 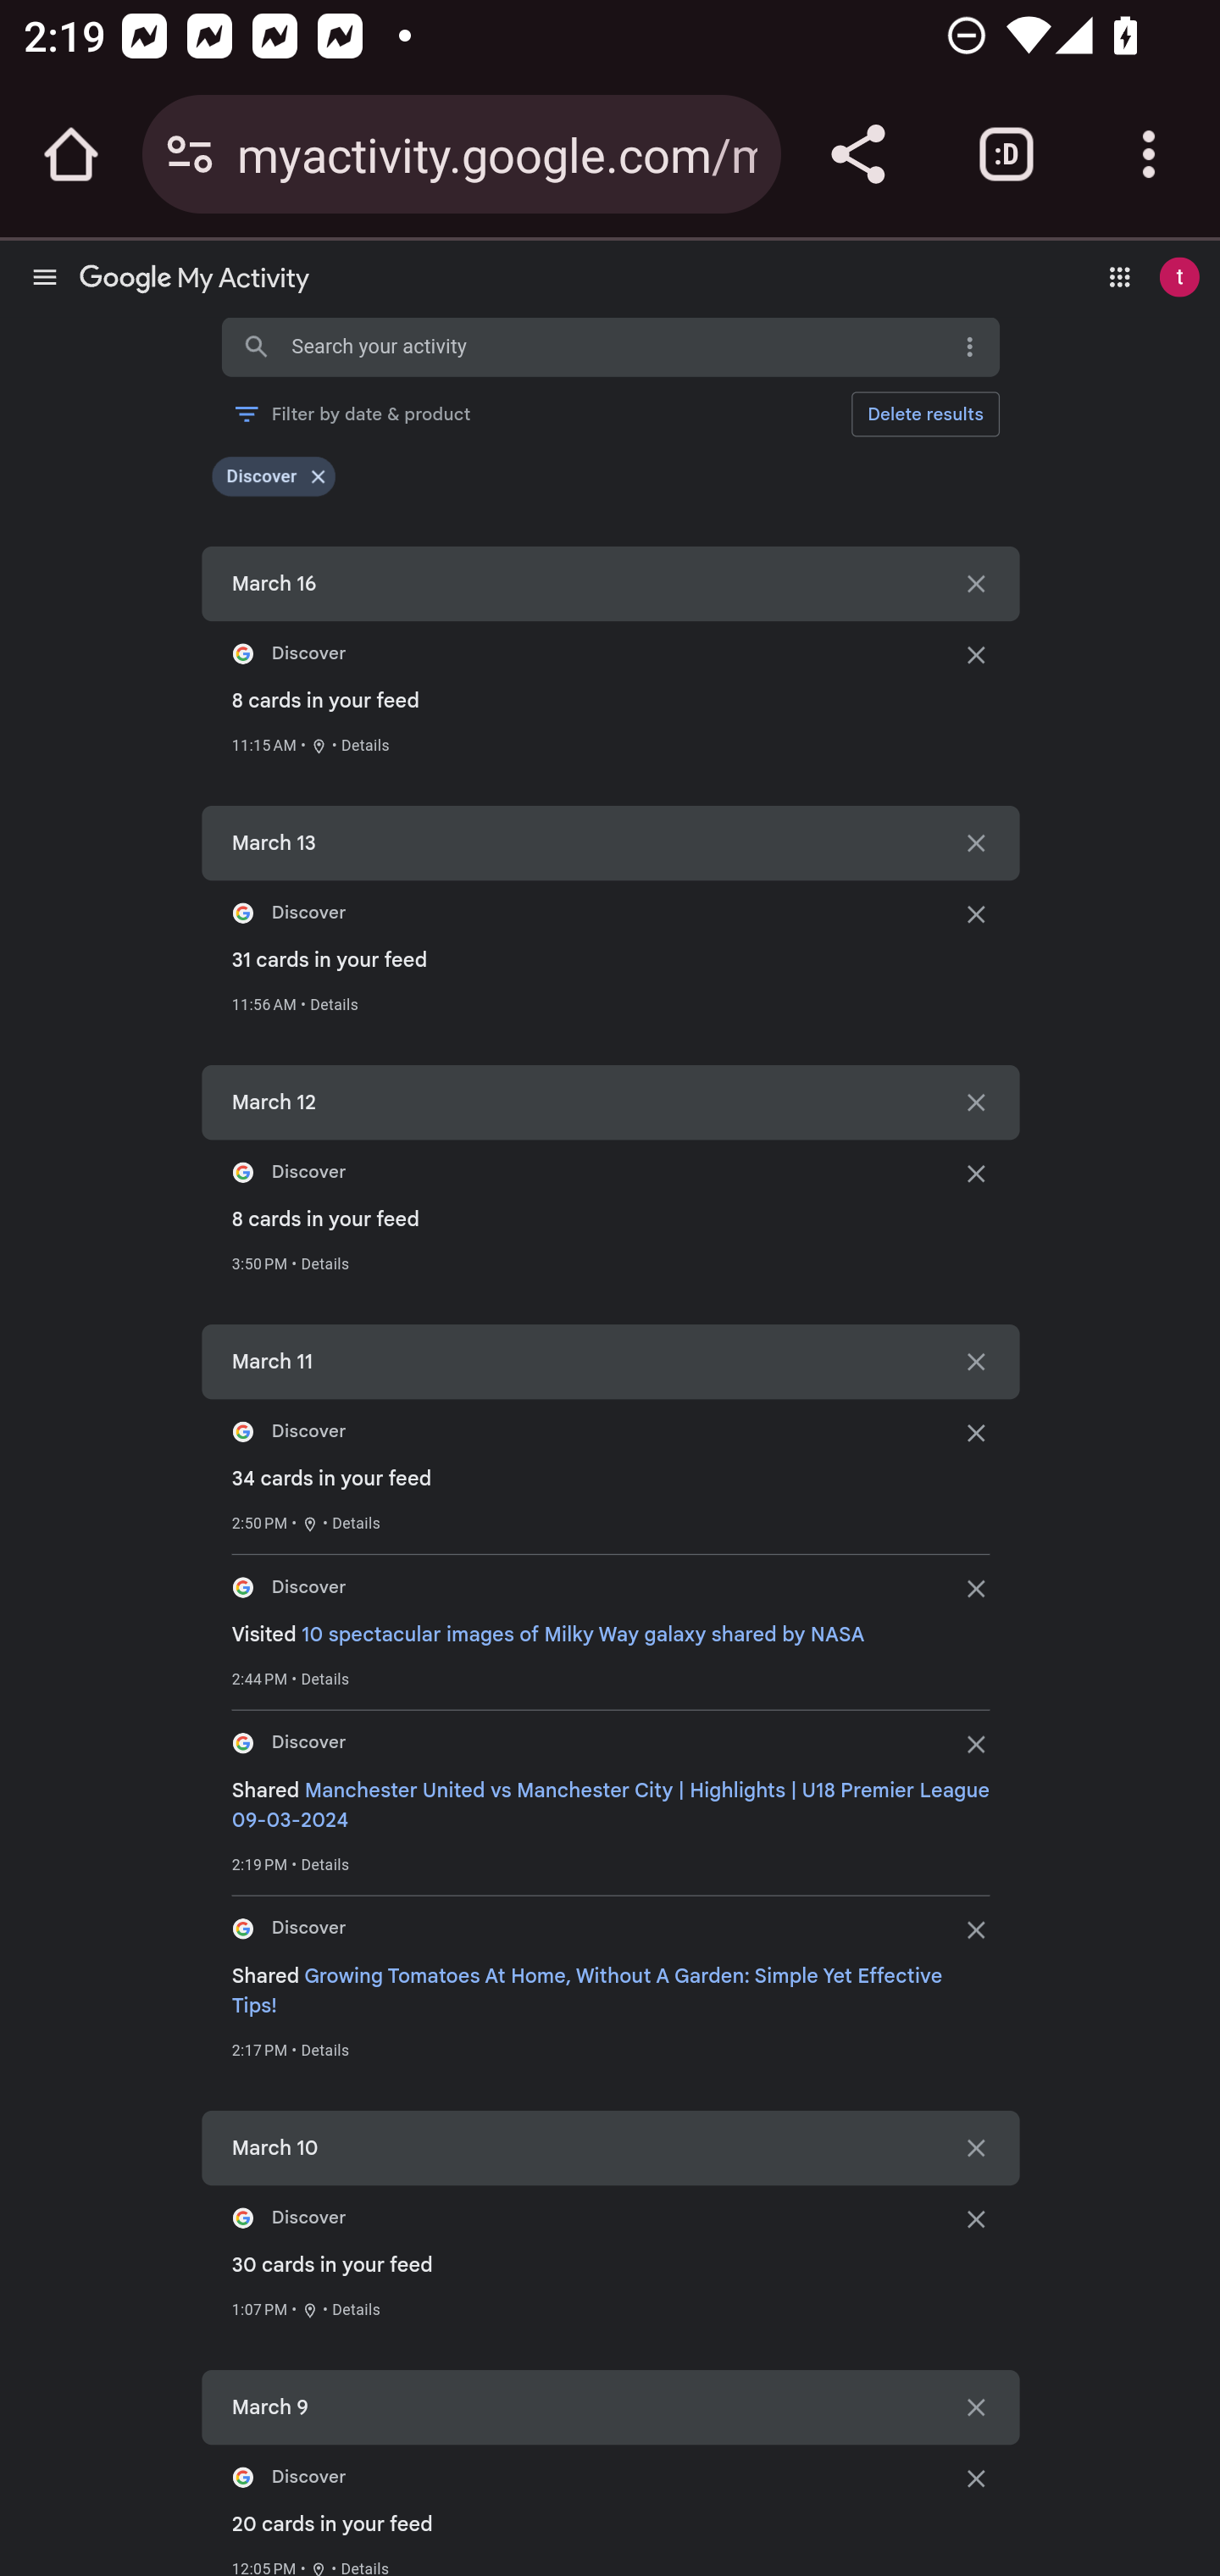 I want to click on Delete activity item 8 cards in your feed, so click(x=975, y=1171).